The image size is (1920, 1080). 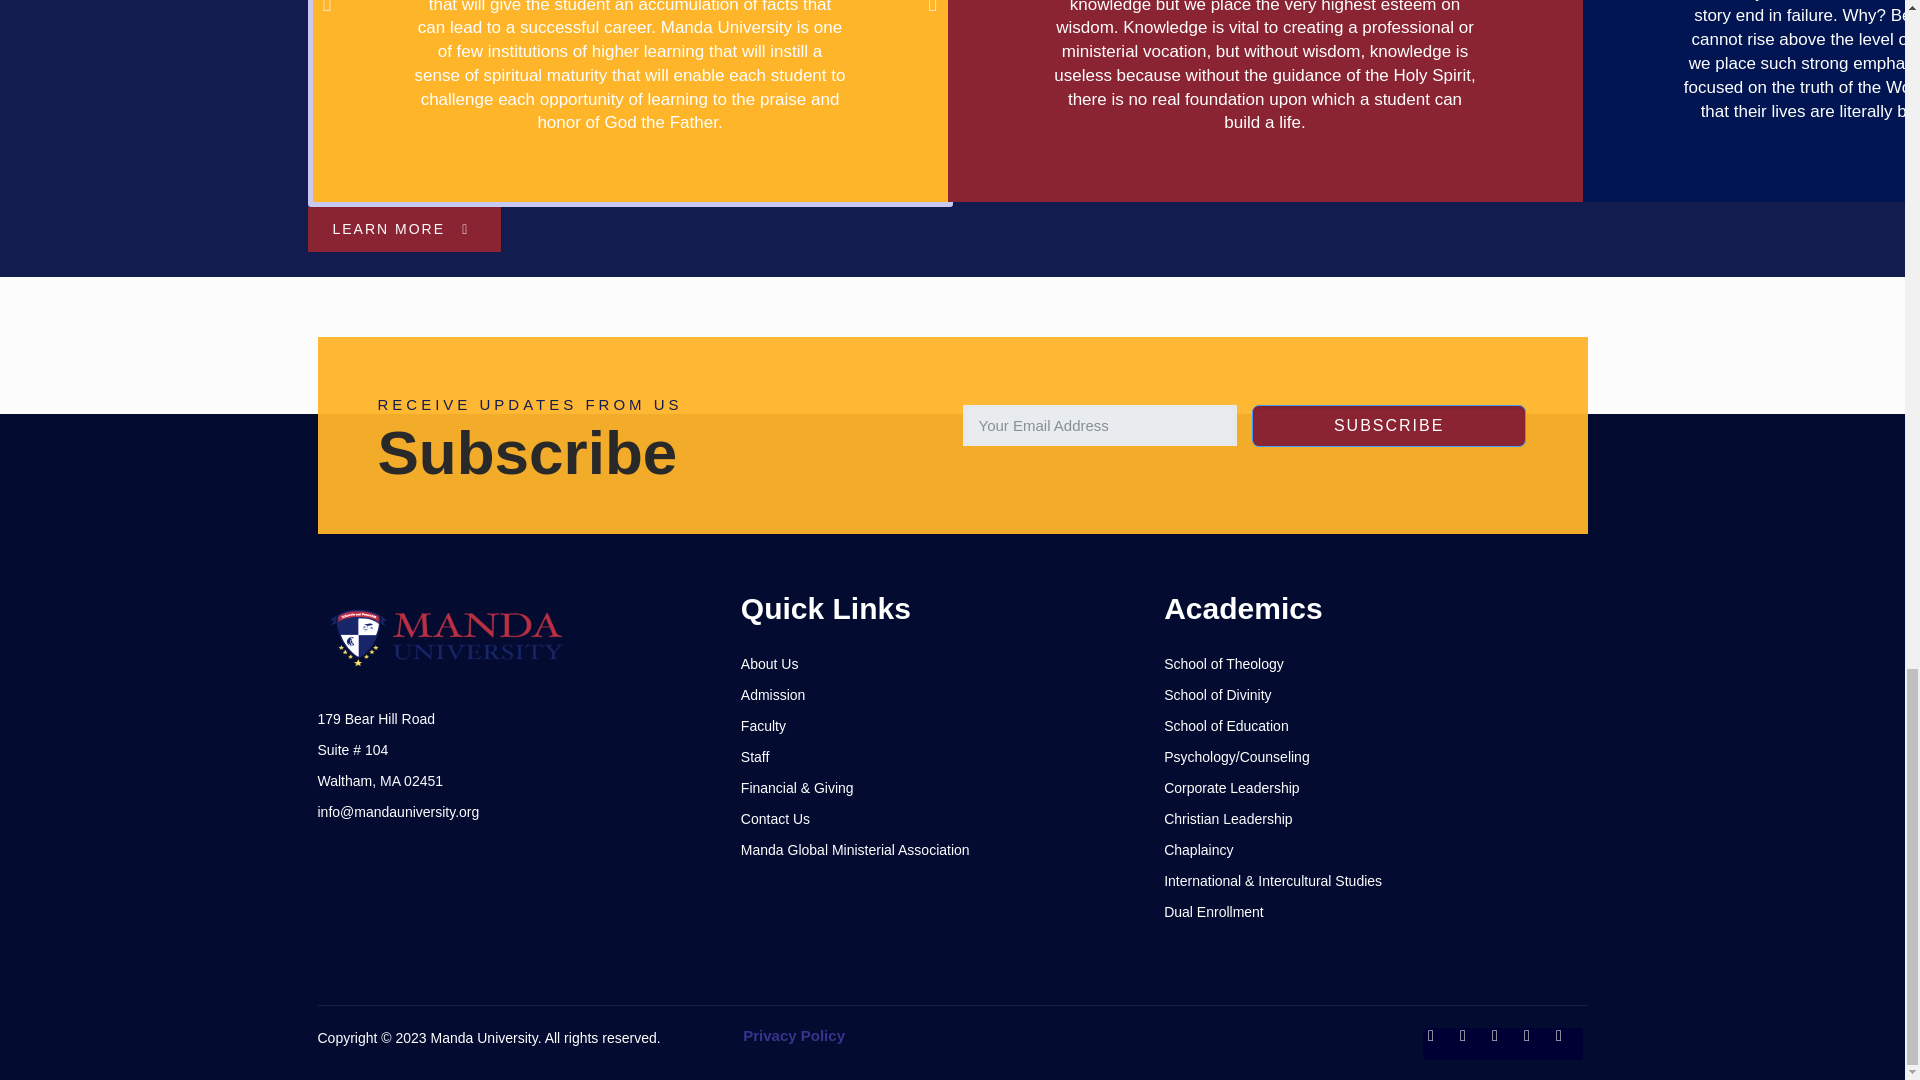 I want to click on LEARN MORE, so click(x=404, y=229).